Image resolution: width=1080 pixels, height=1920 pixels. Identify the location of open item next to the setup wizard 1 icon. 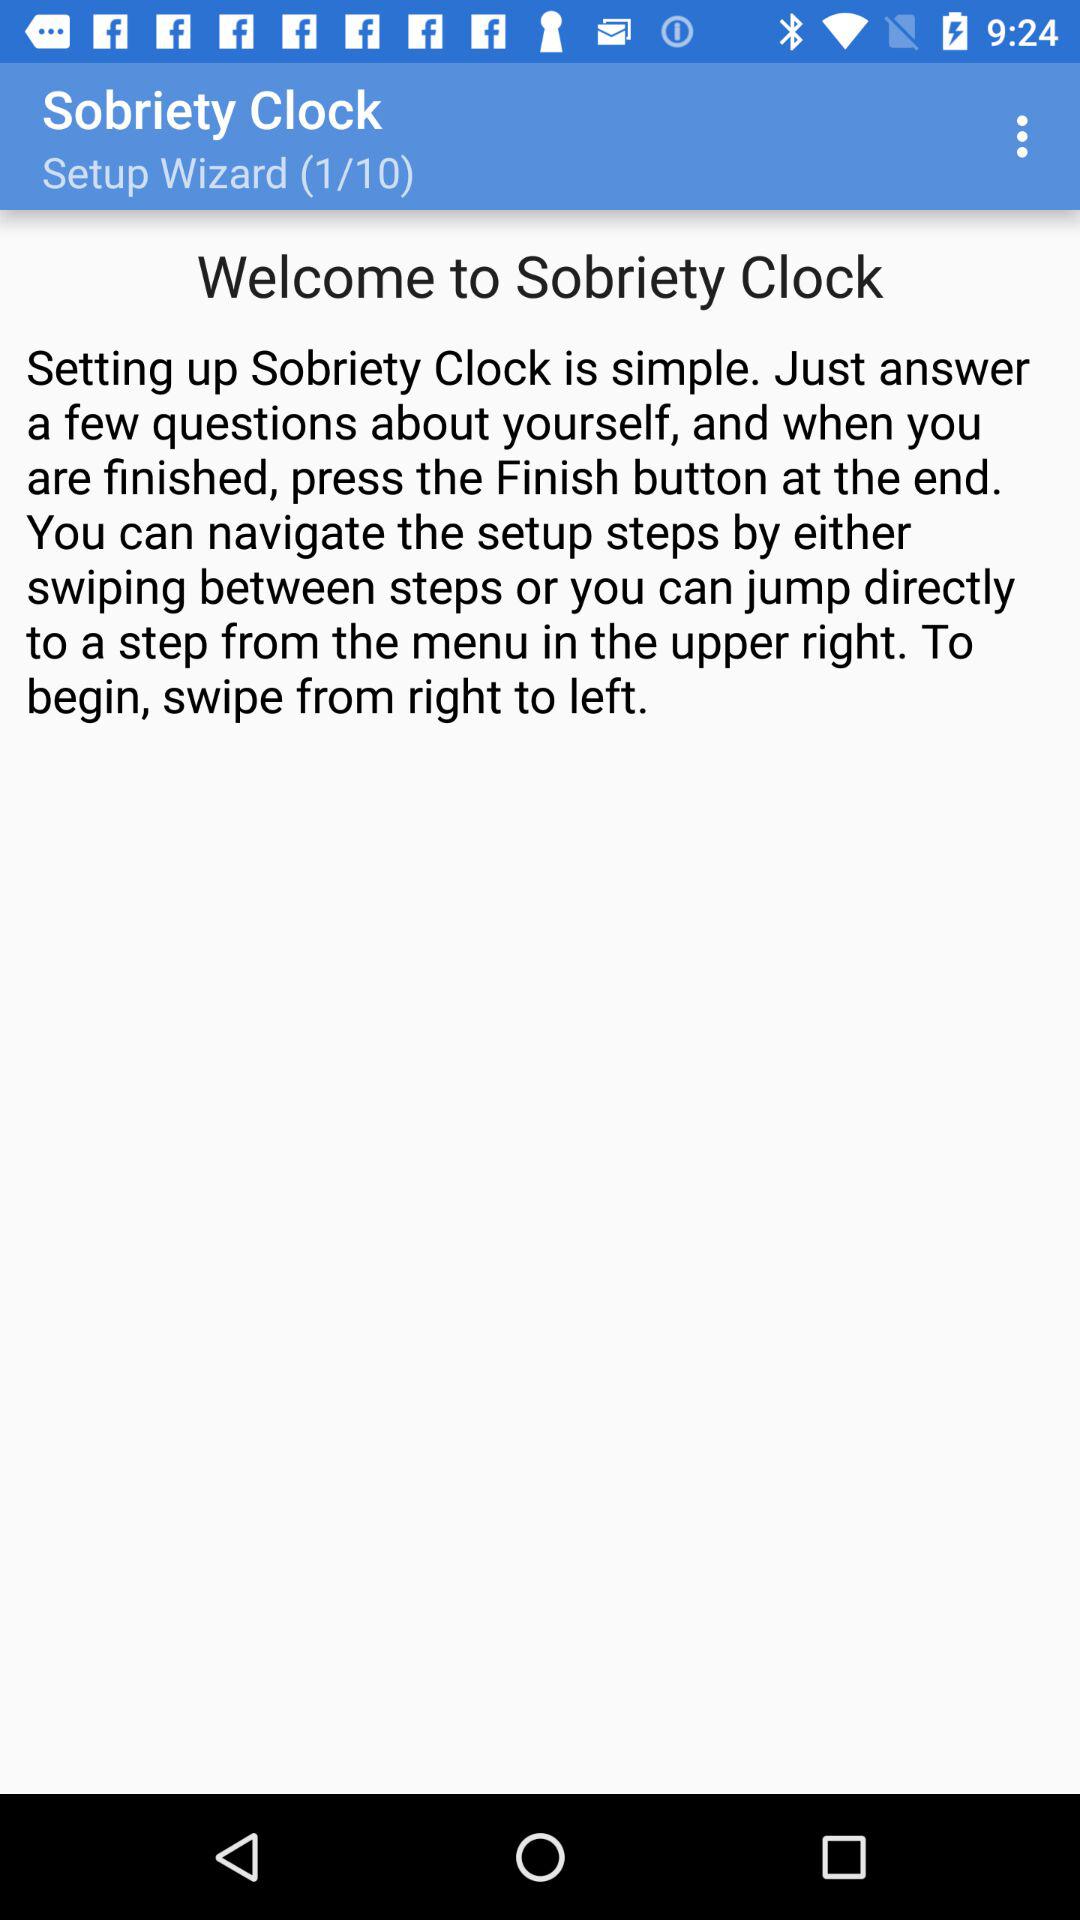
(1028, 136).